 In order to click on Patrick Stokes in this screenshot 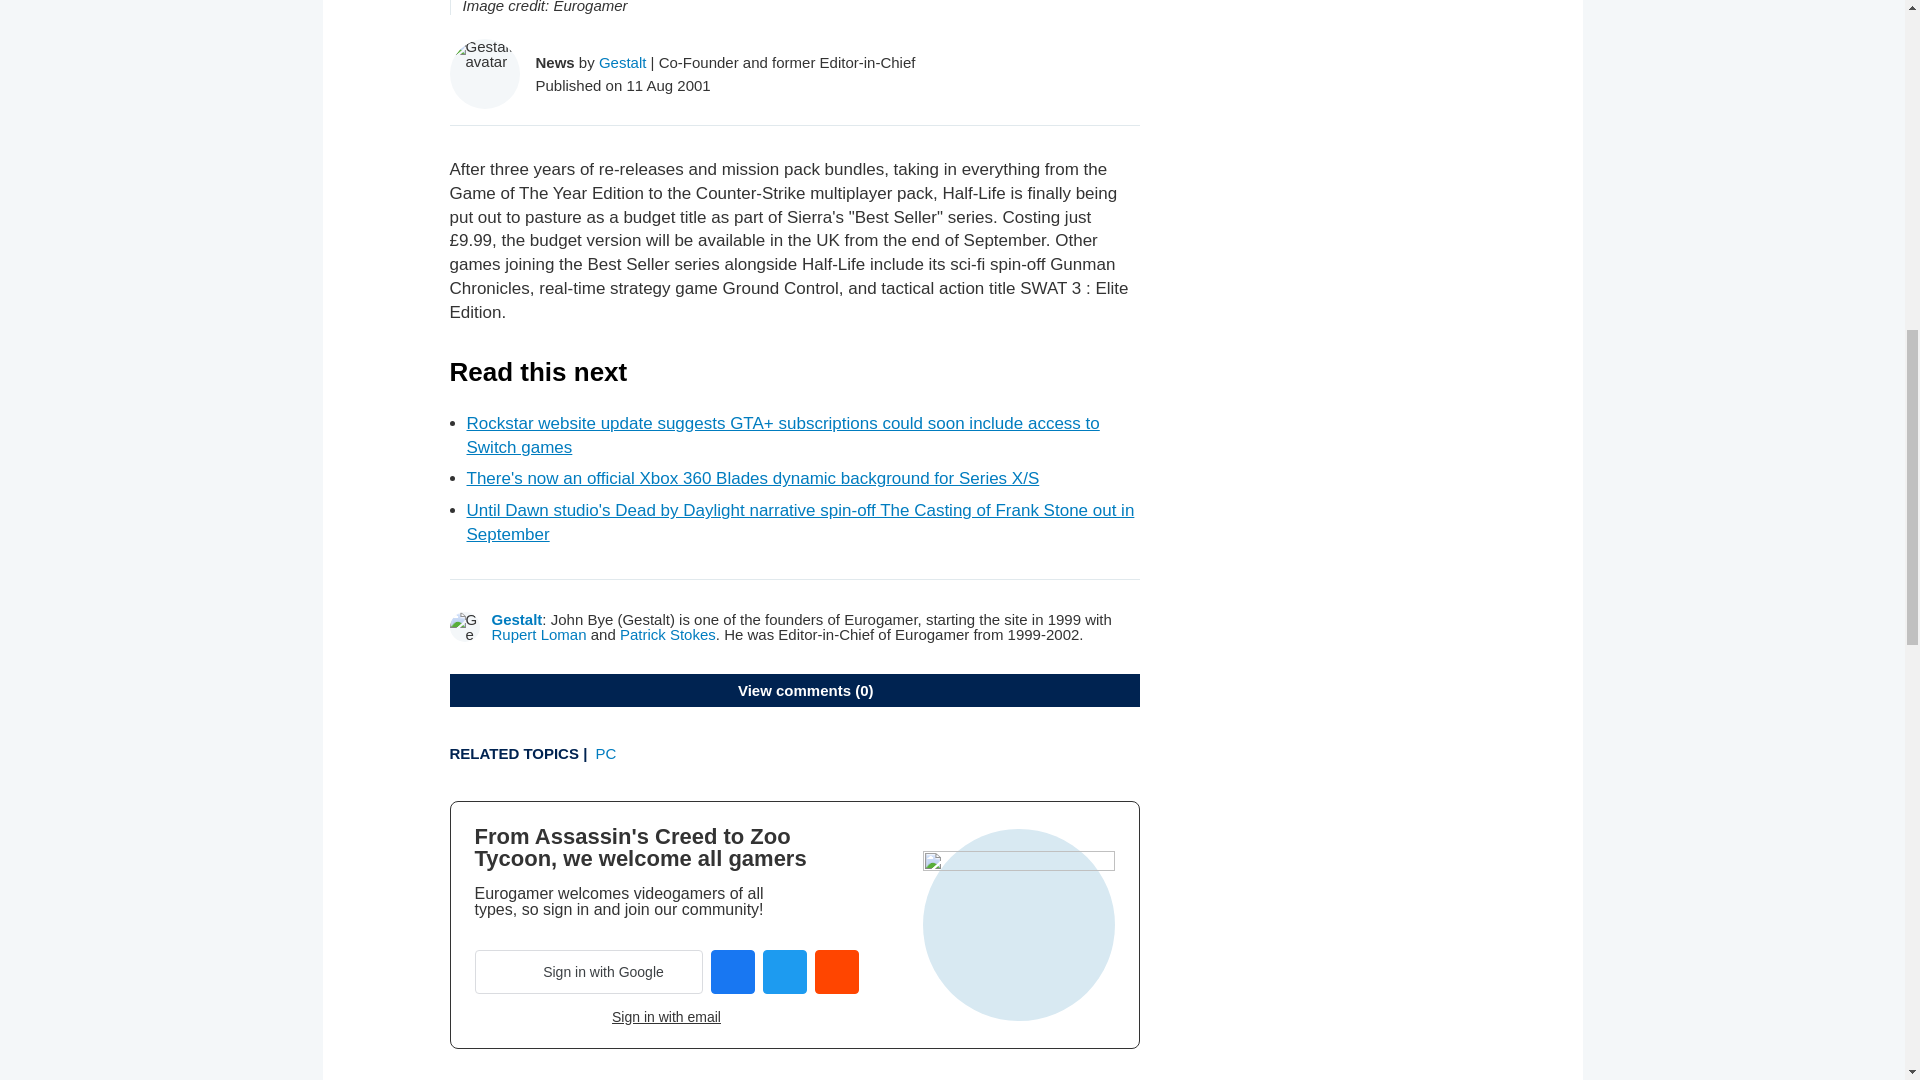, I will do `click(668, 634)`.